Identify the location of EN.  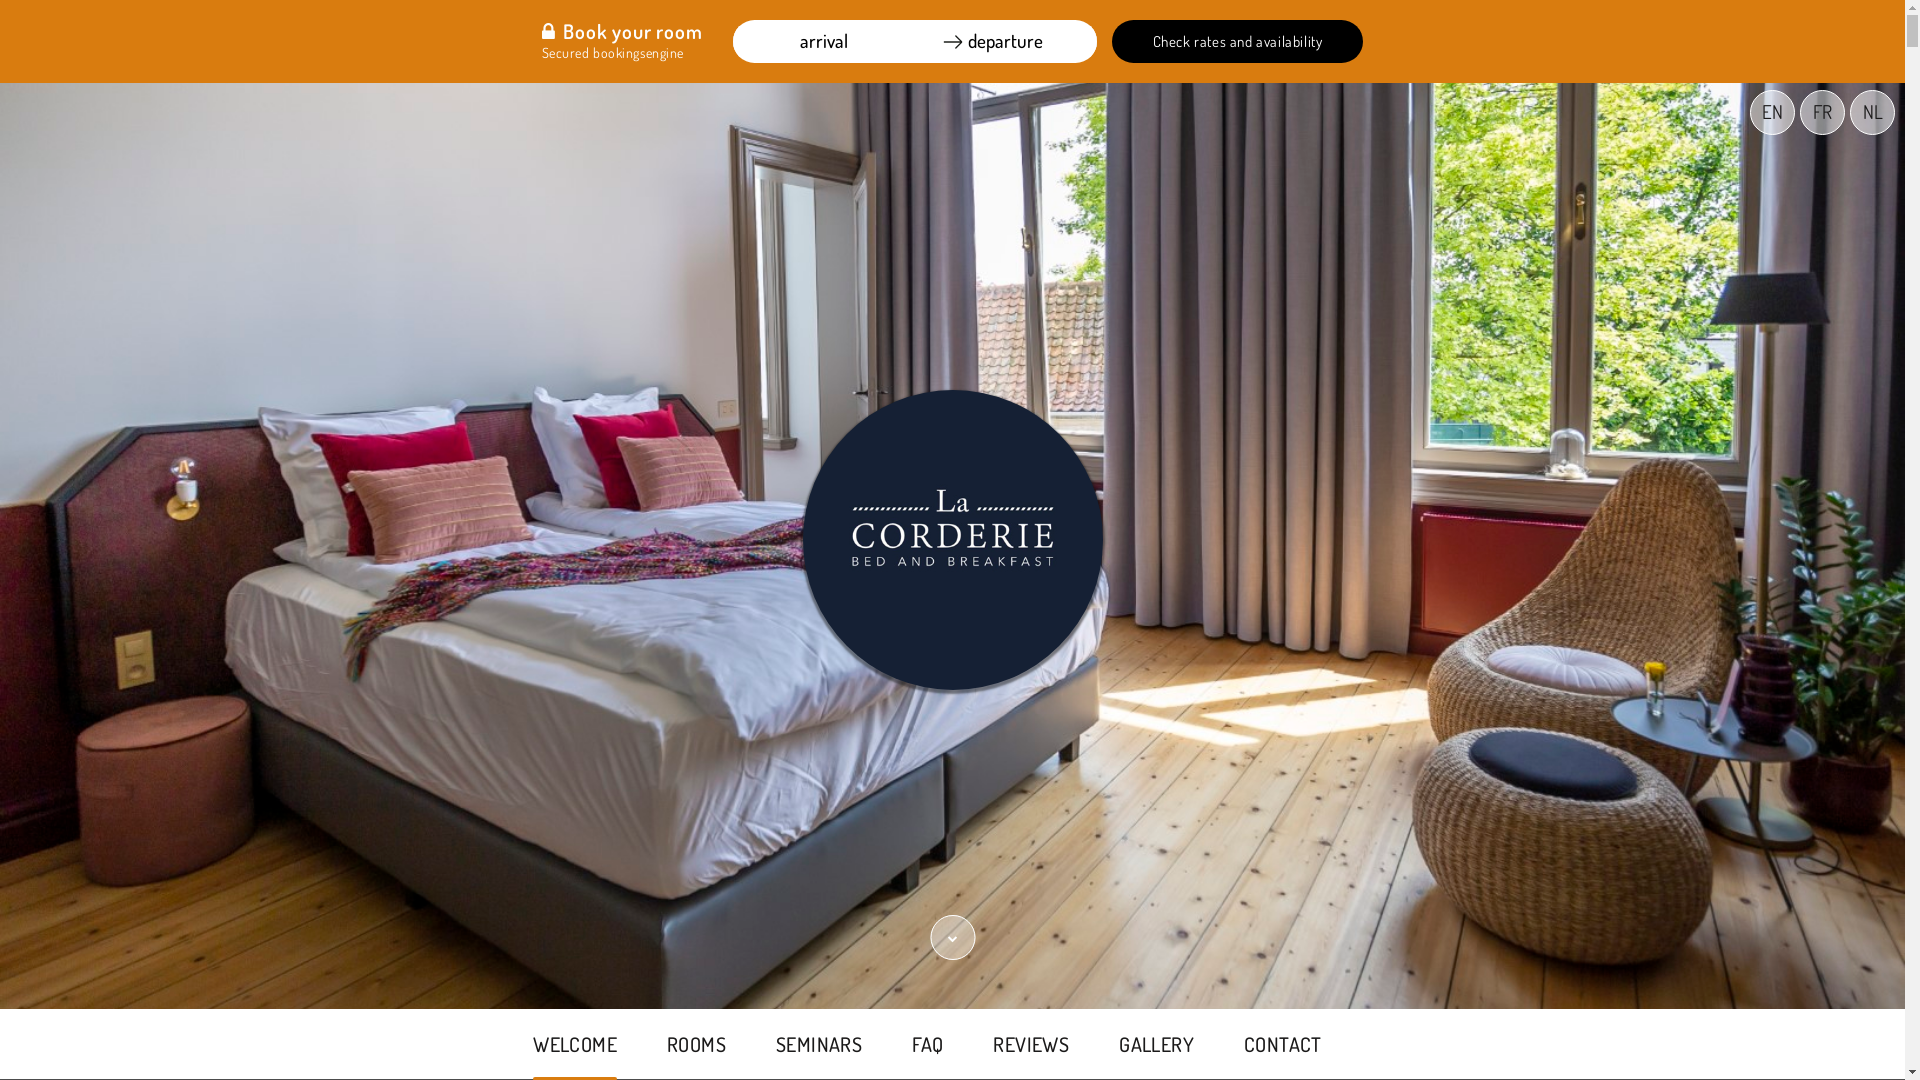
(1772, 112).